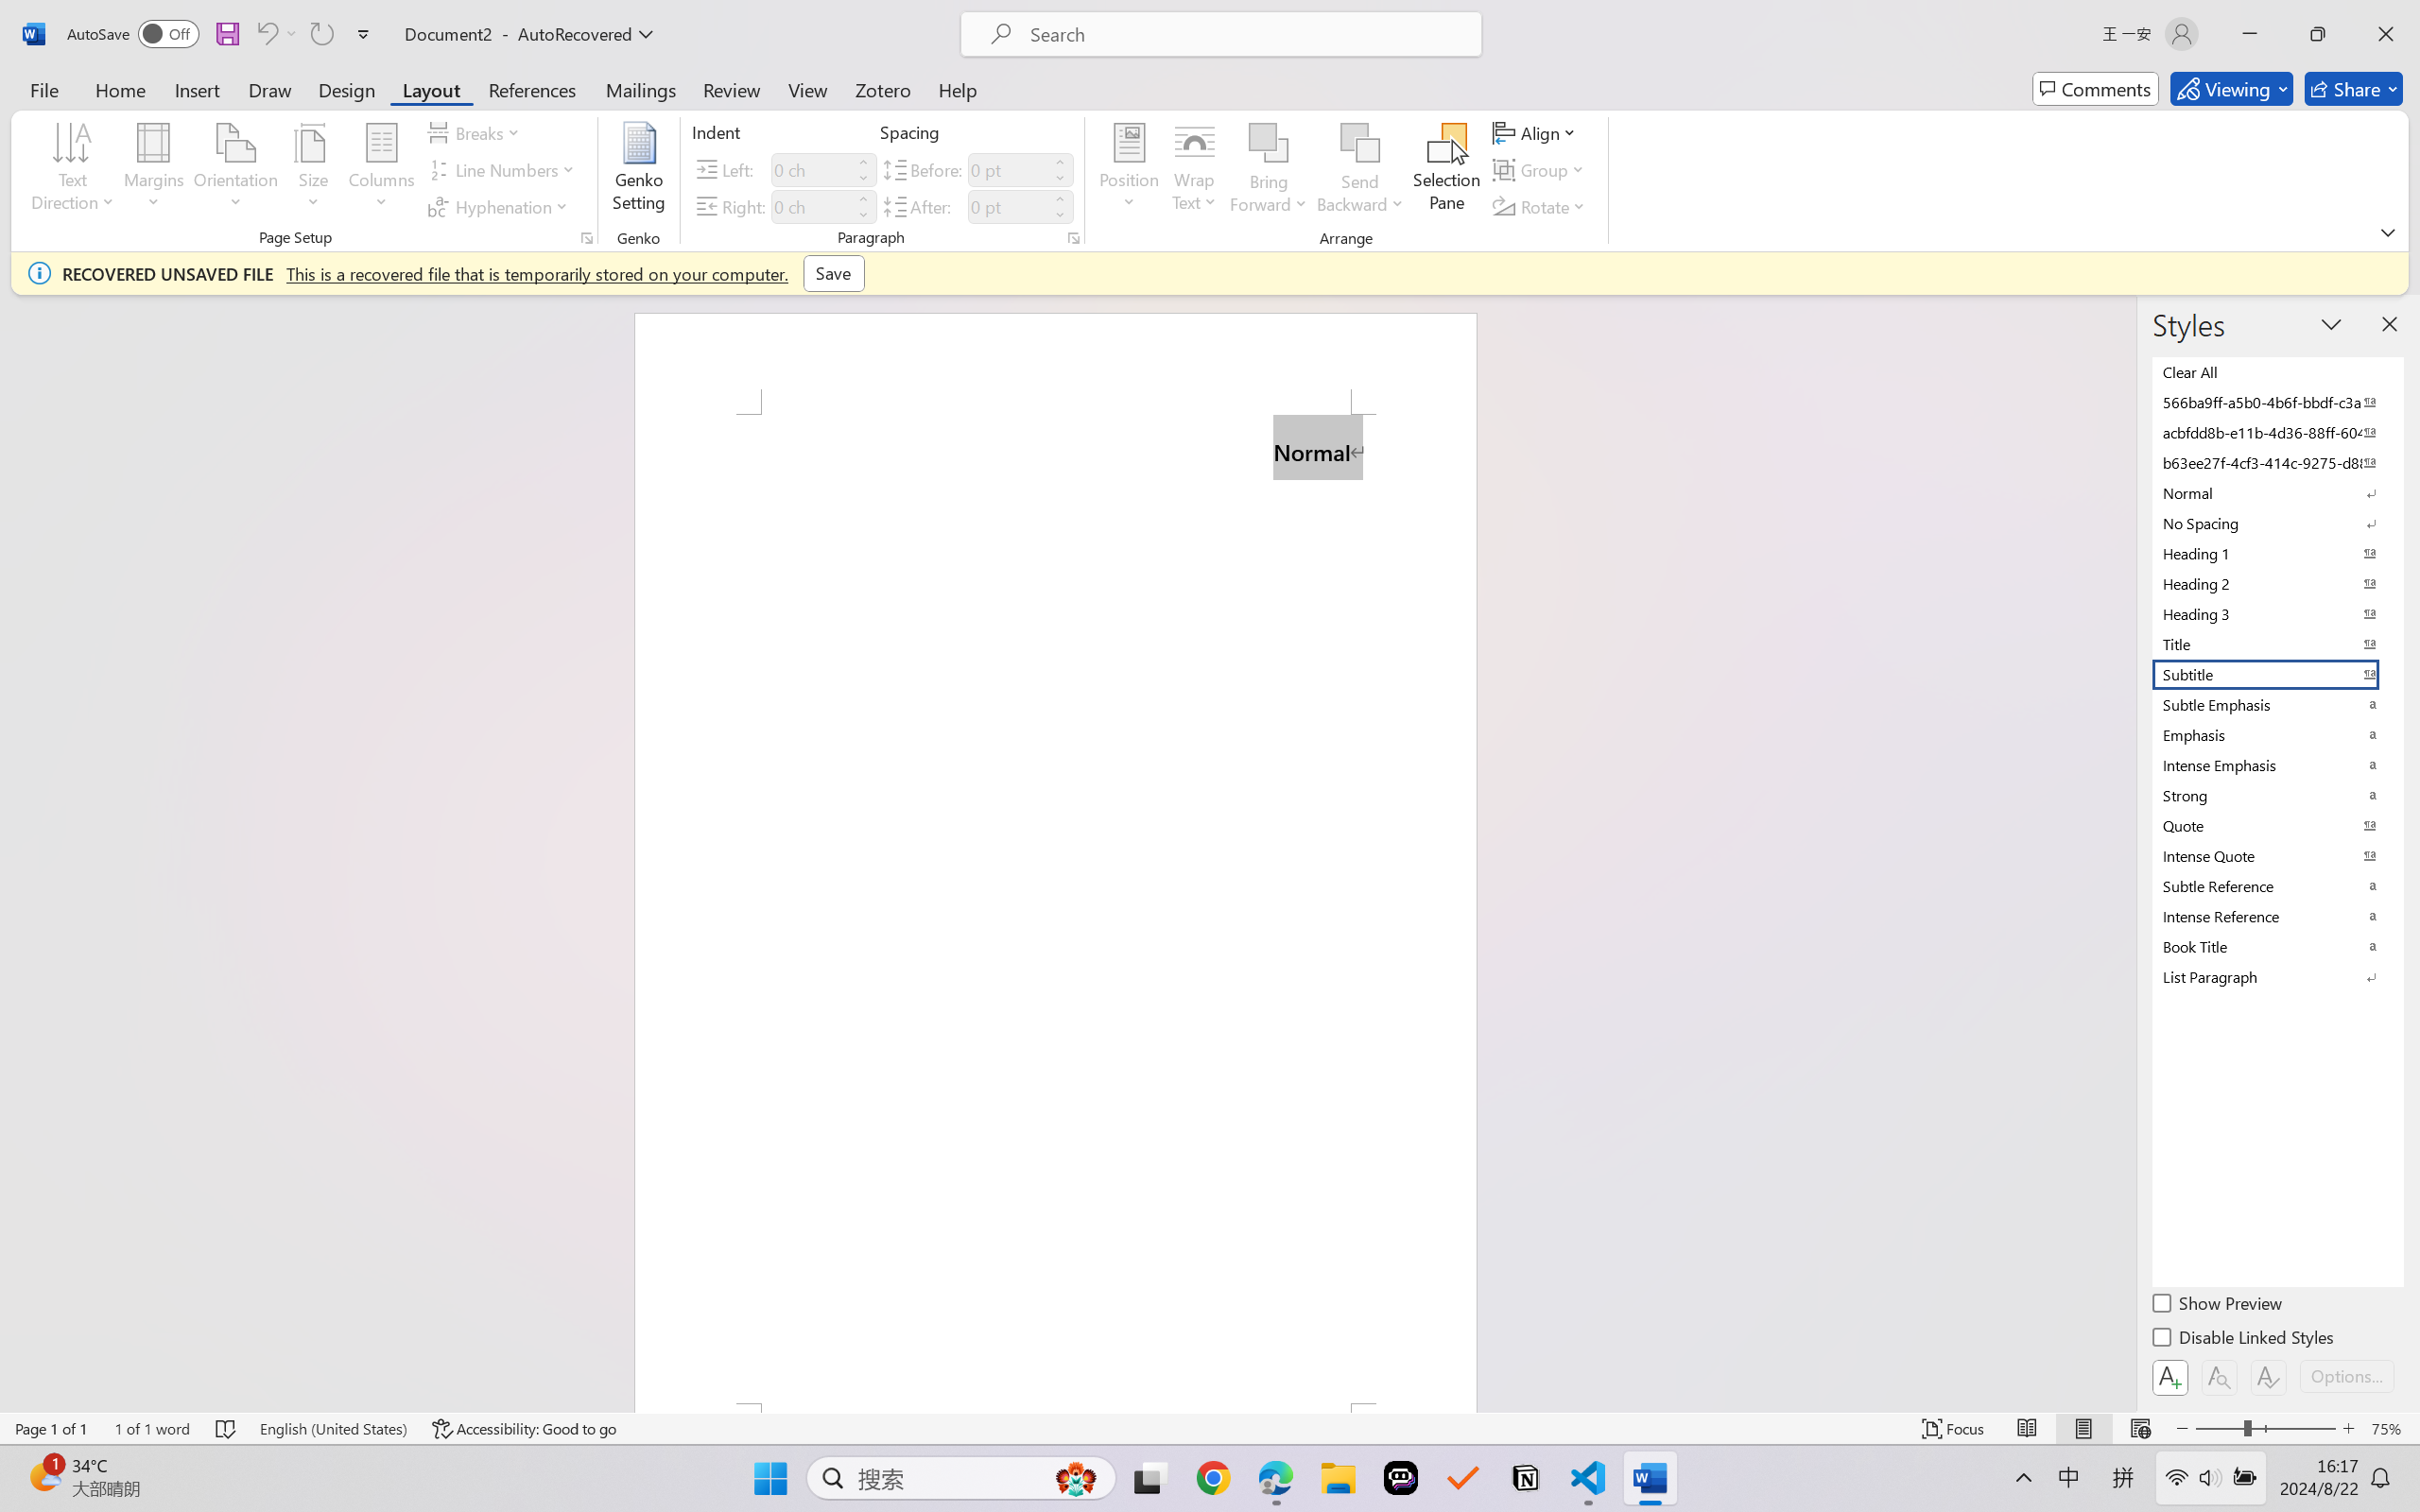 The height and width of the screenshot is (1512, 2420). I want to click on Line Numbers, so click(505, 170).